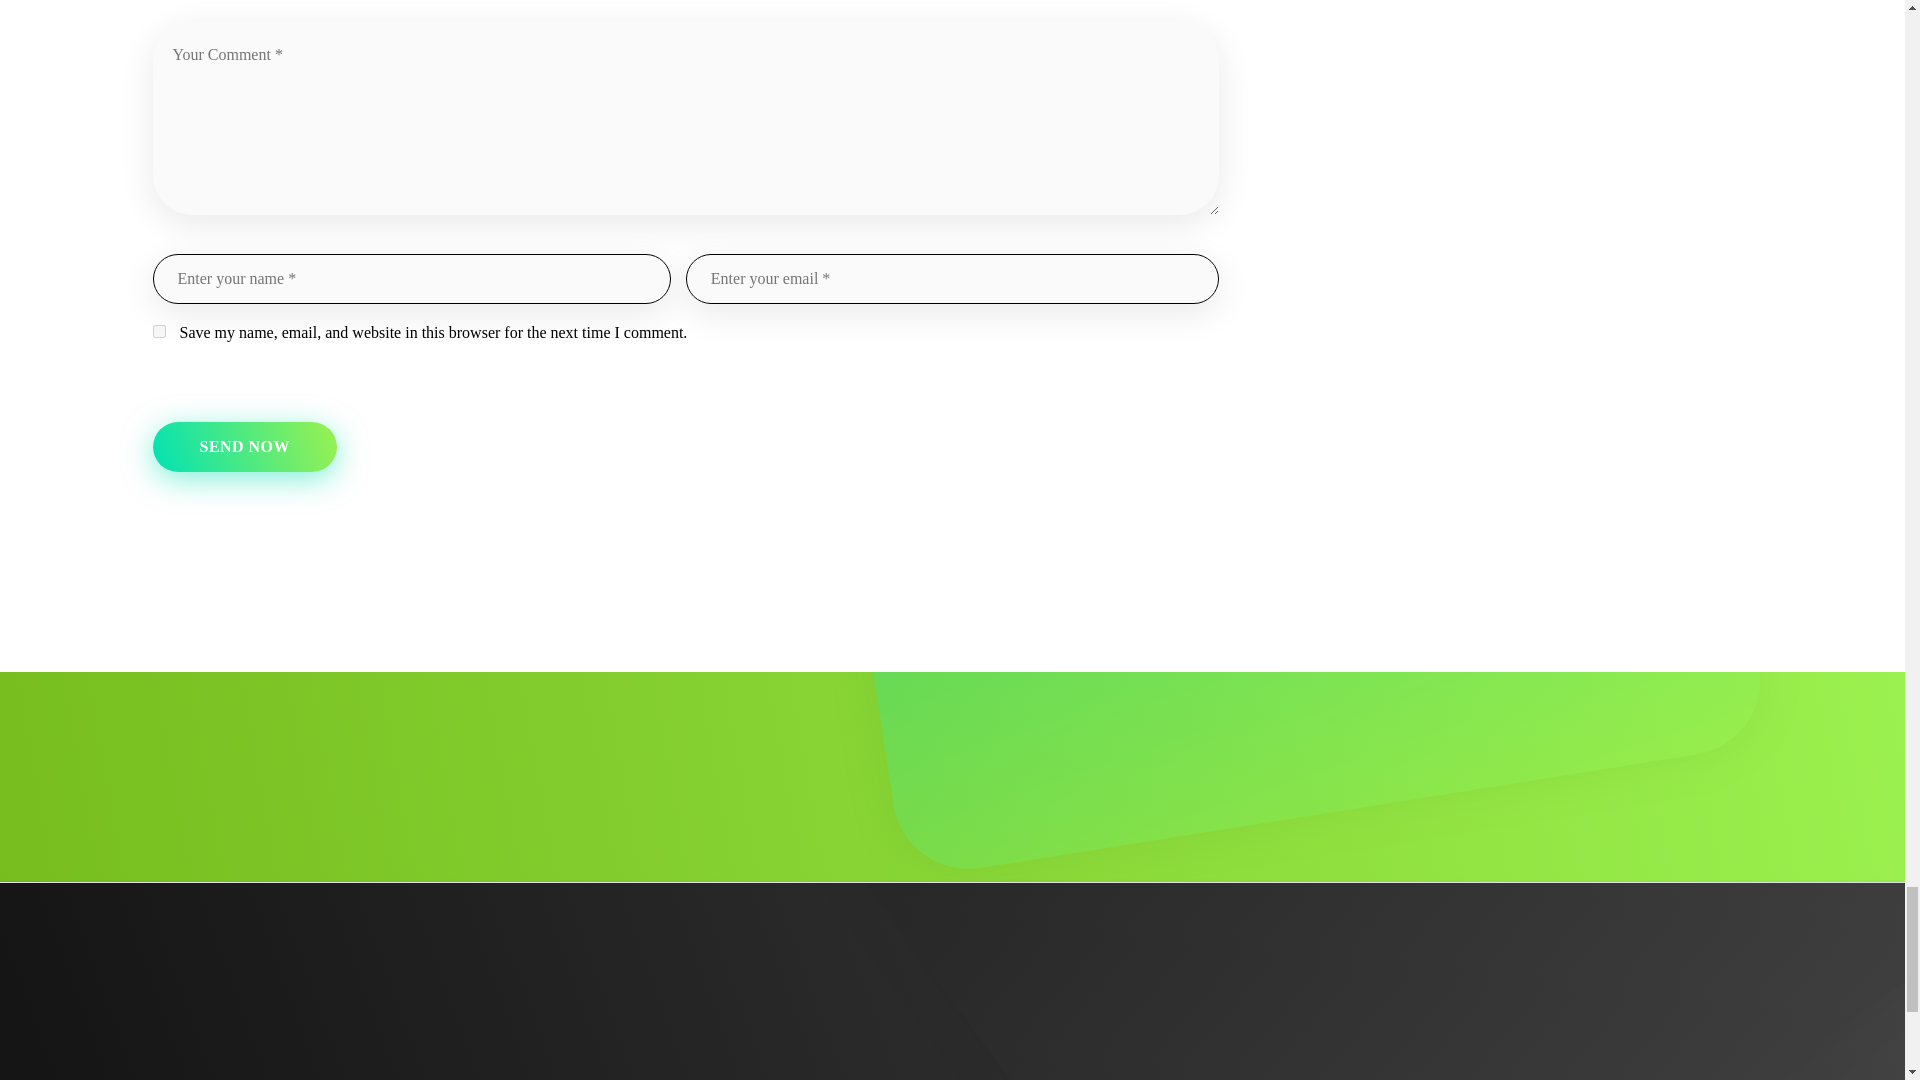 The width and height of the screenshot is (1920, 1080). I want to click on yes, so click(158, 332).